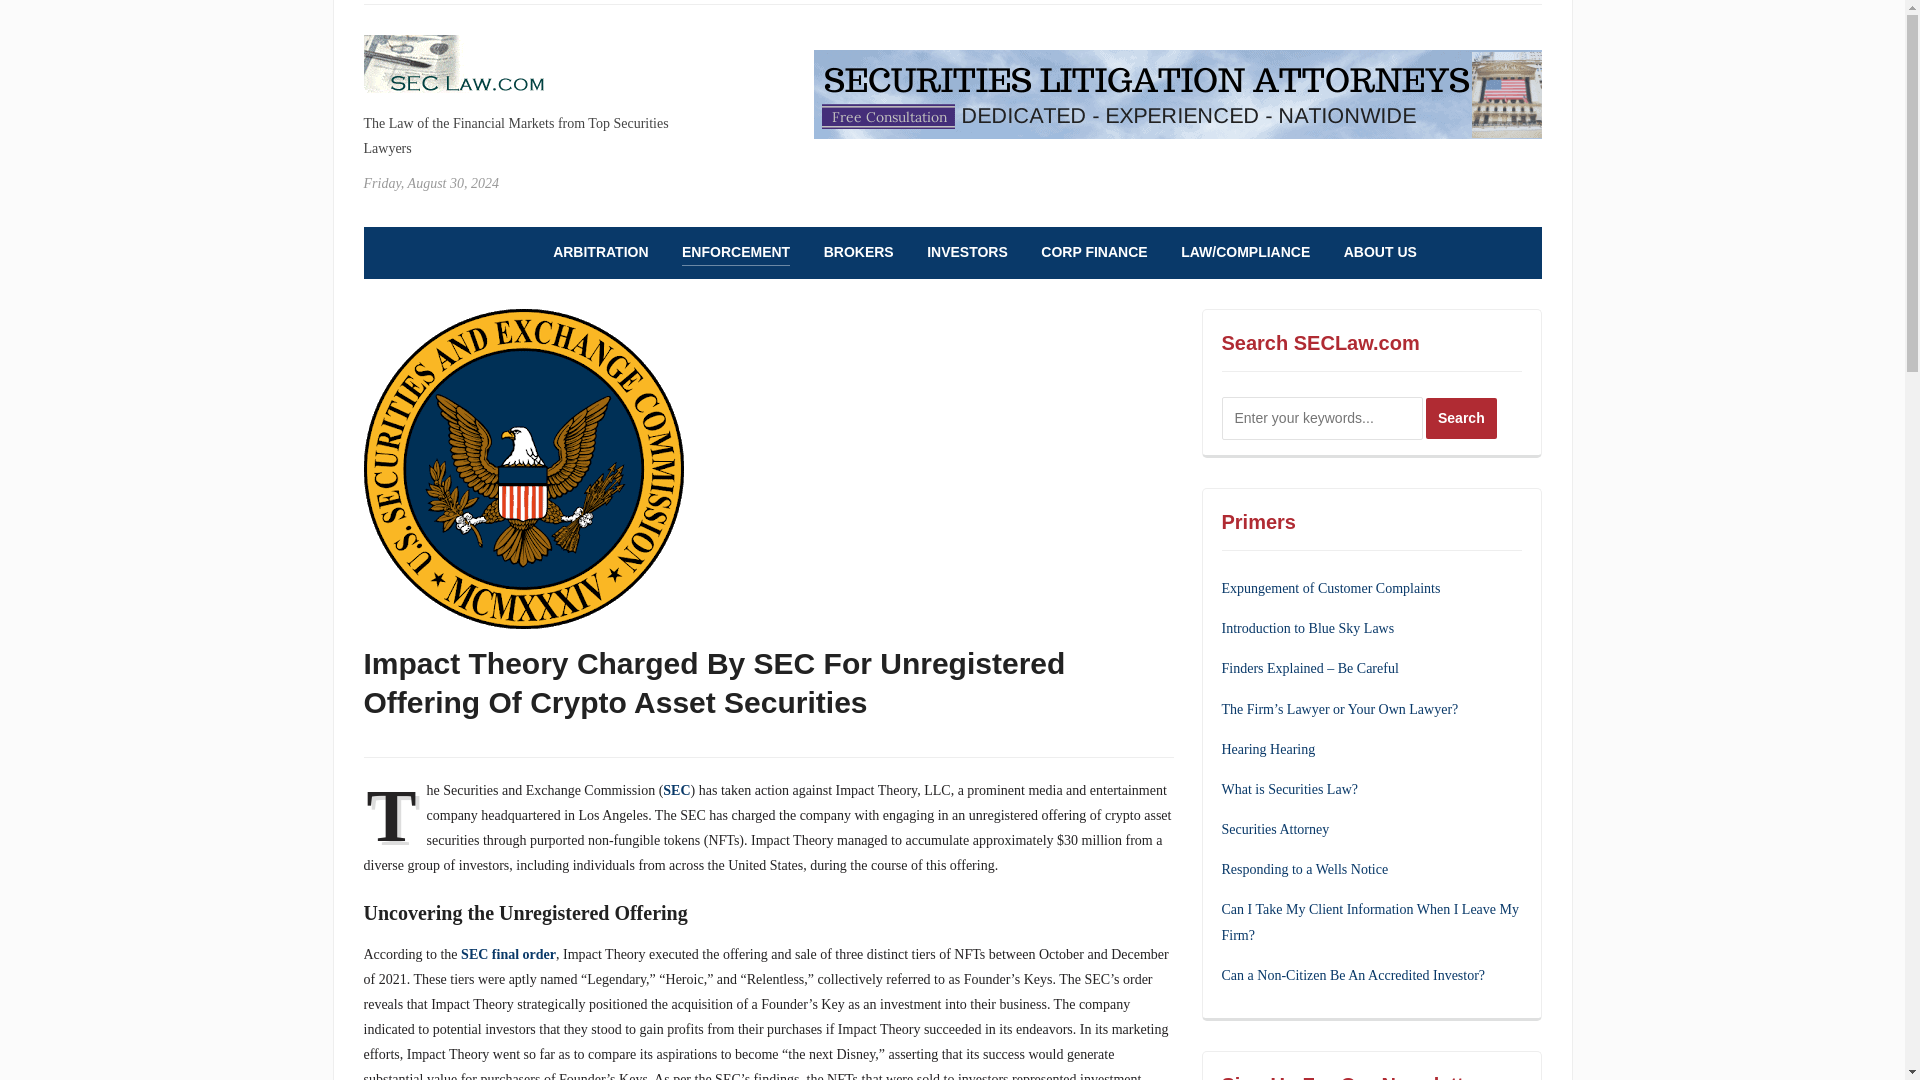  What do you see at coordinates (858, 252) in the screenshot?
I see `BROKERS` at bounding box center [858, 252].